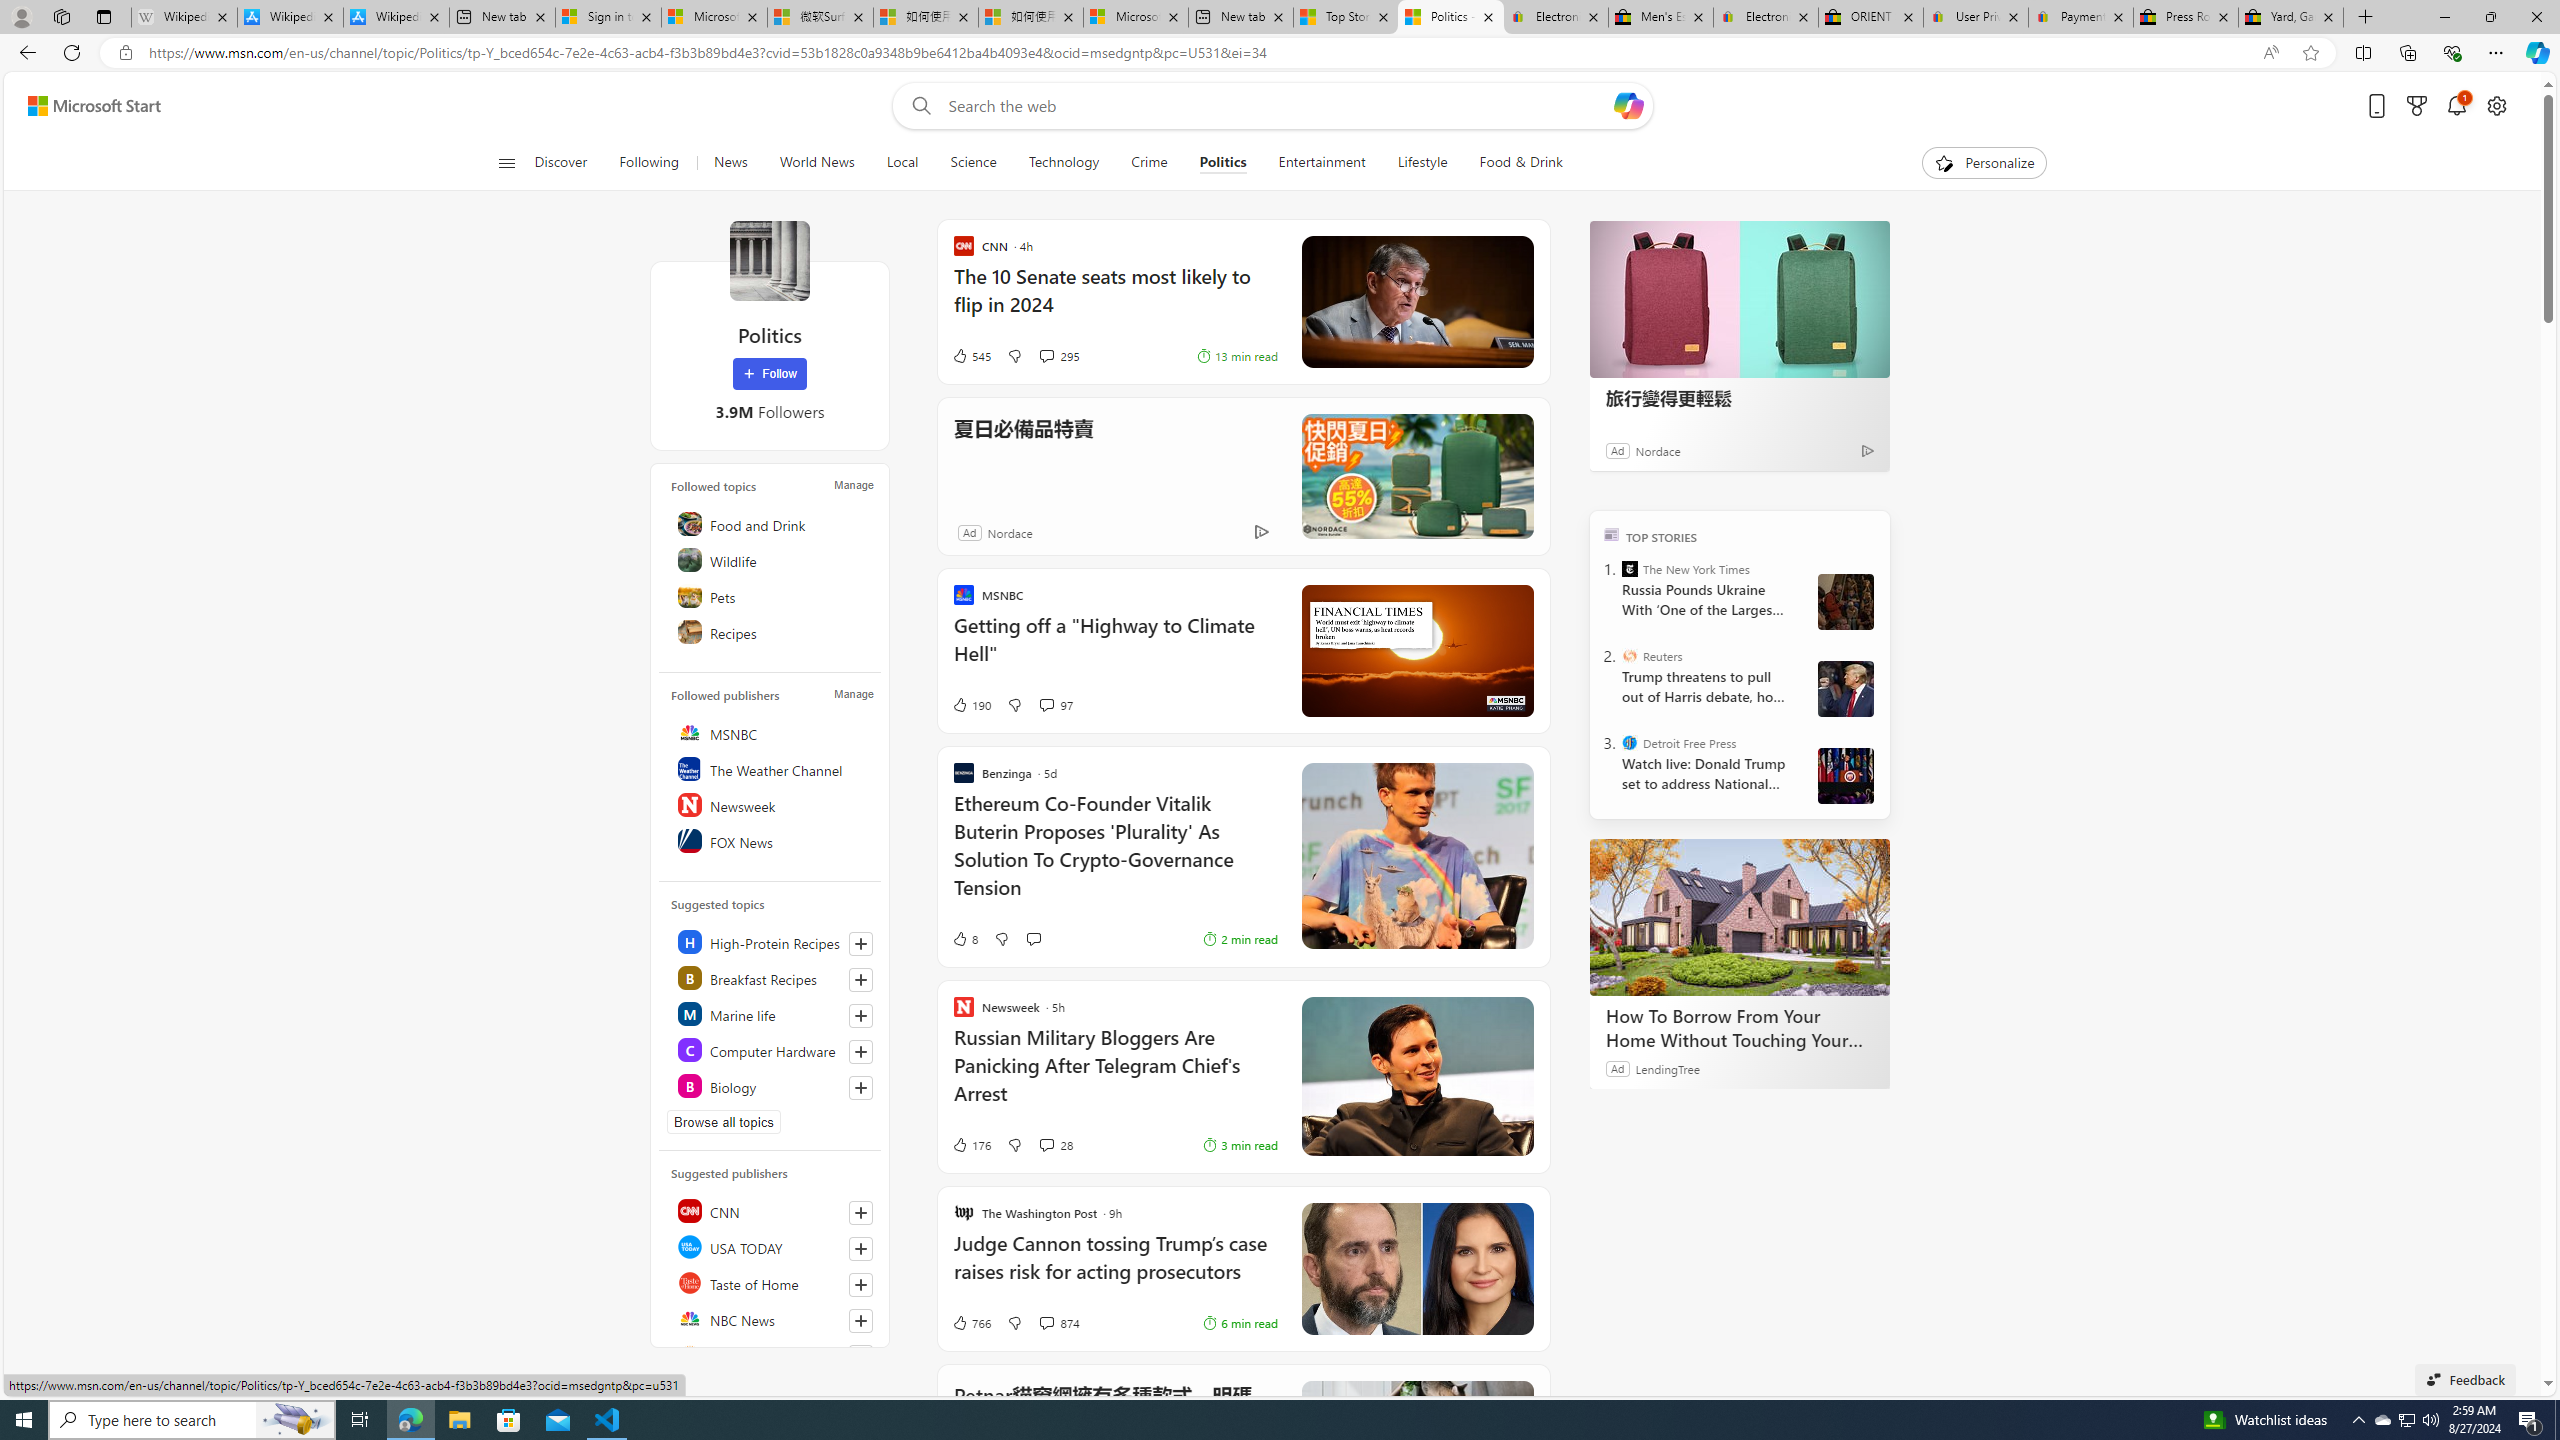  I want to click on View comments 97 Comment, so click(1045, 704).